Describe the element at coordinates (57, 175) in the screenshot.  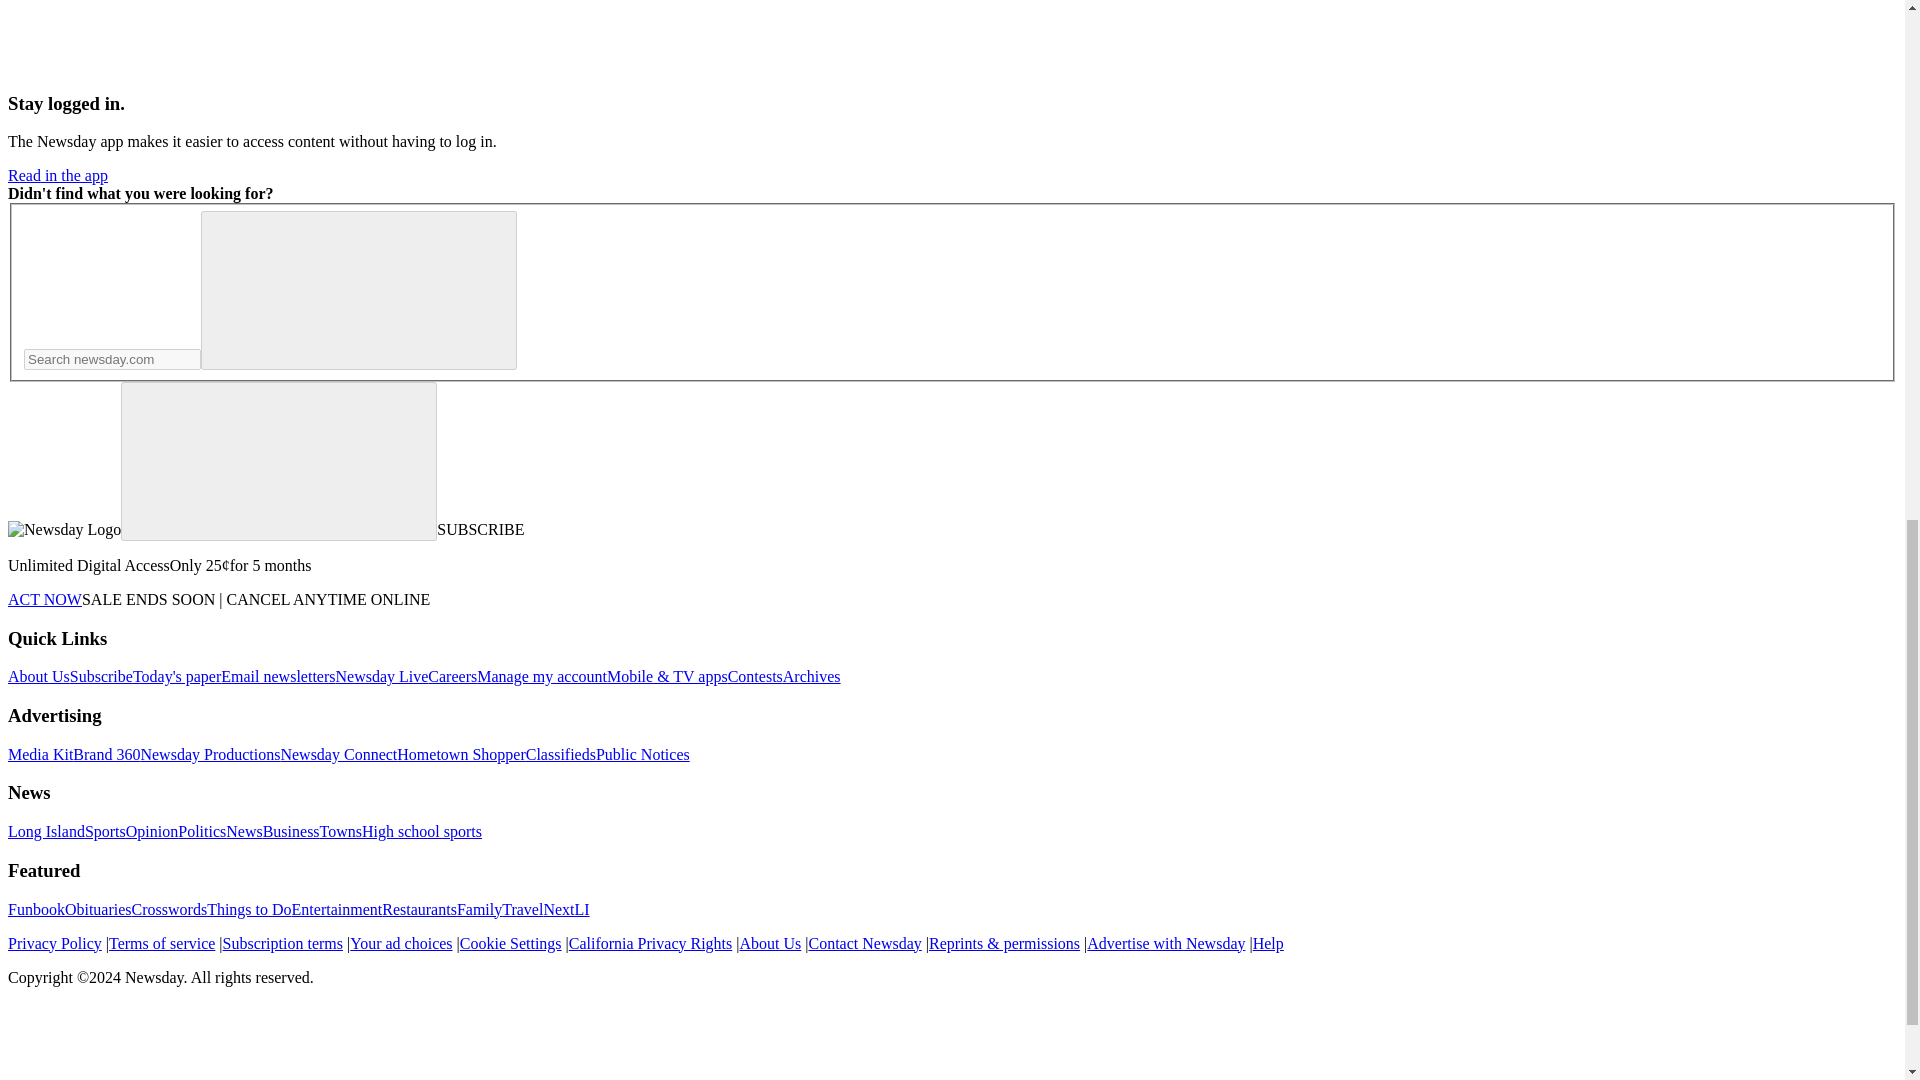
I see `Read in the app` at that location.